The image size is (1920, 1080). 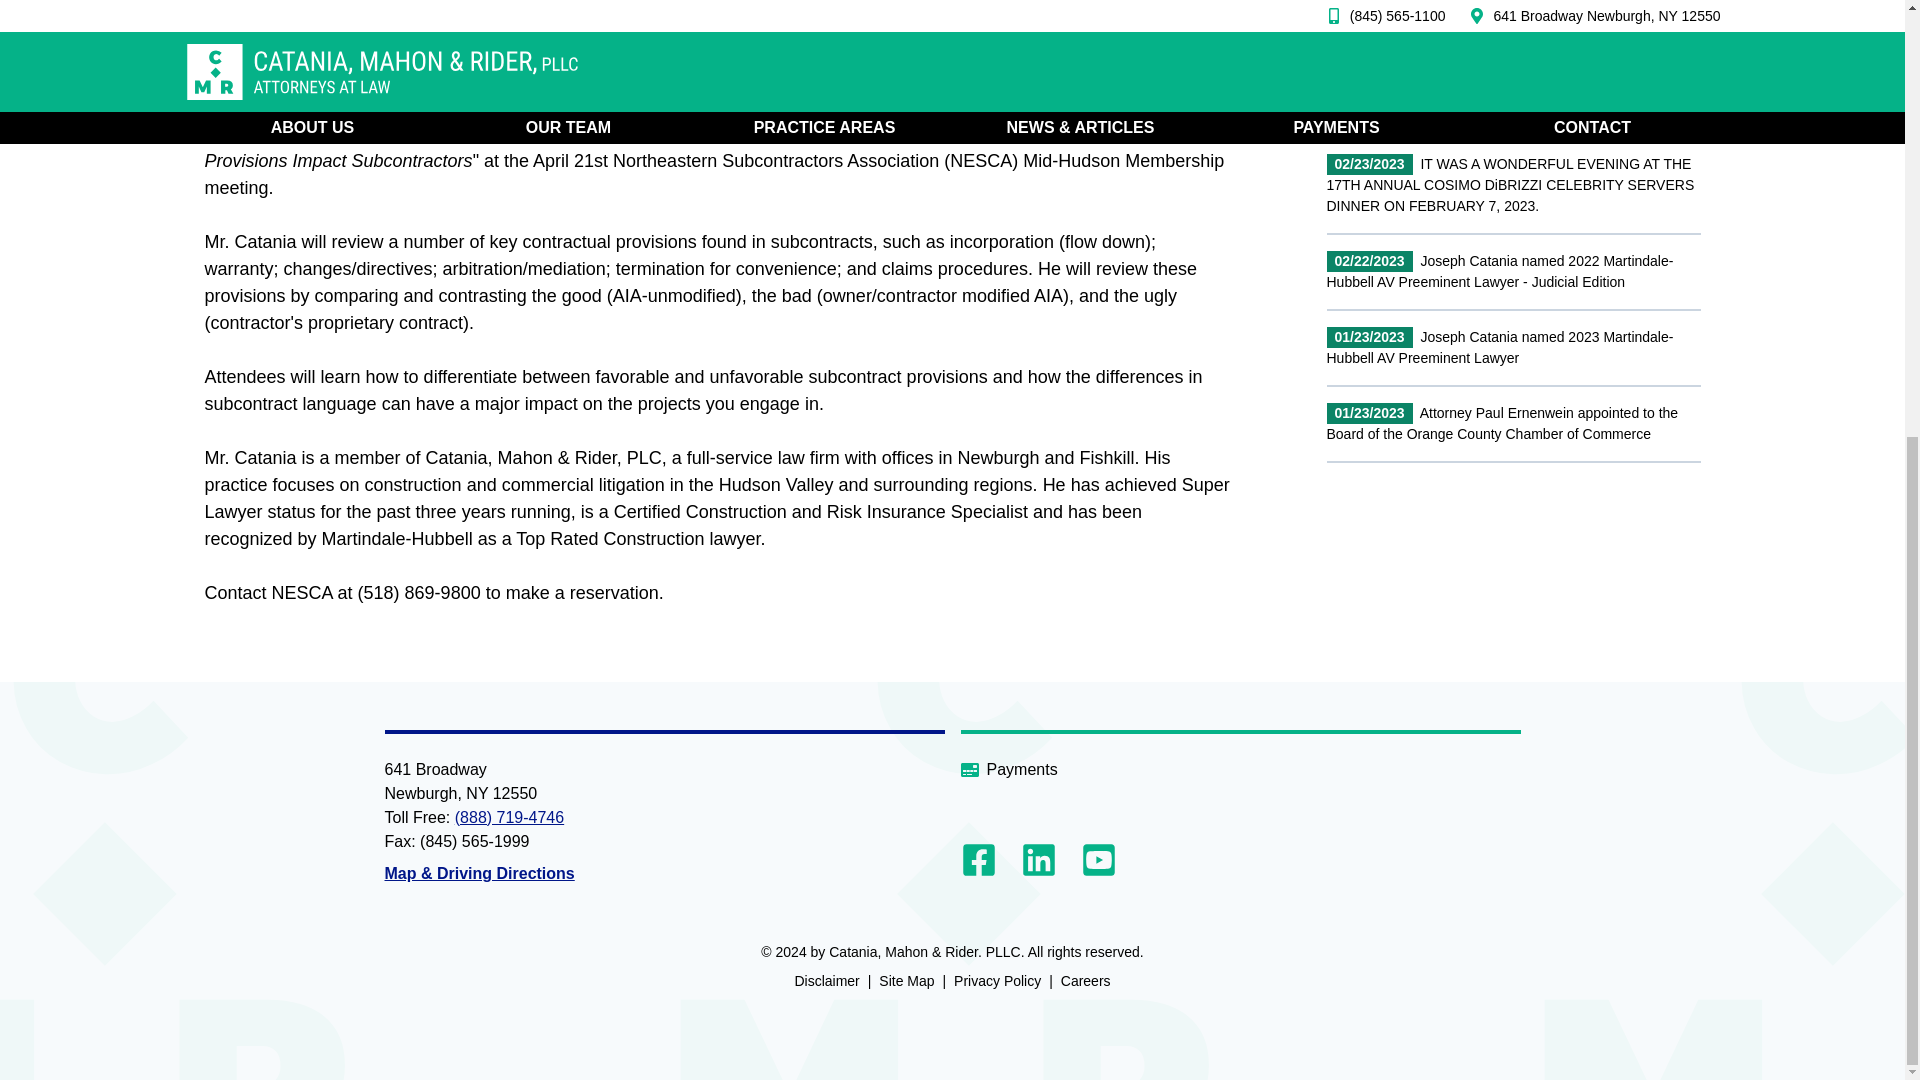 What do you see at coordinates (479, 874) in the screenshot?
I see `Link to Page with Driving Directions` at bounding box center [479, 874].